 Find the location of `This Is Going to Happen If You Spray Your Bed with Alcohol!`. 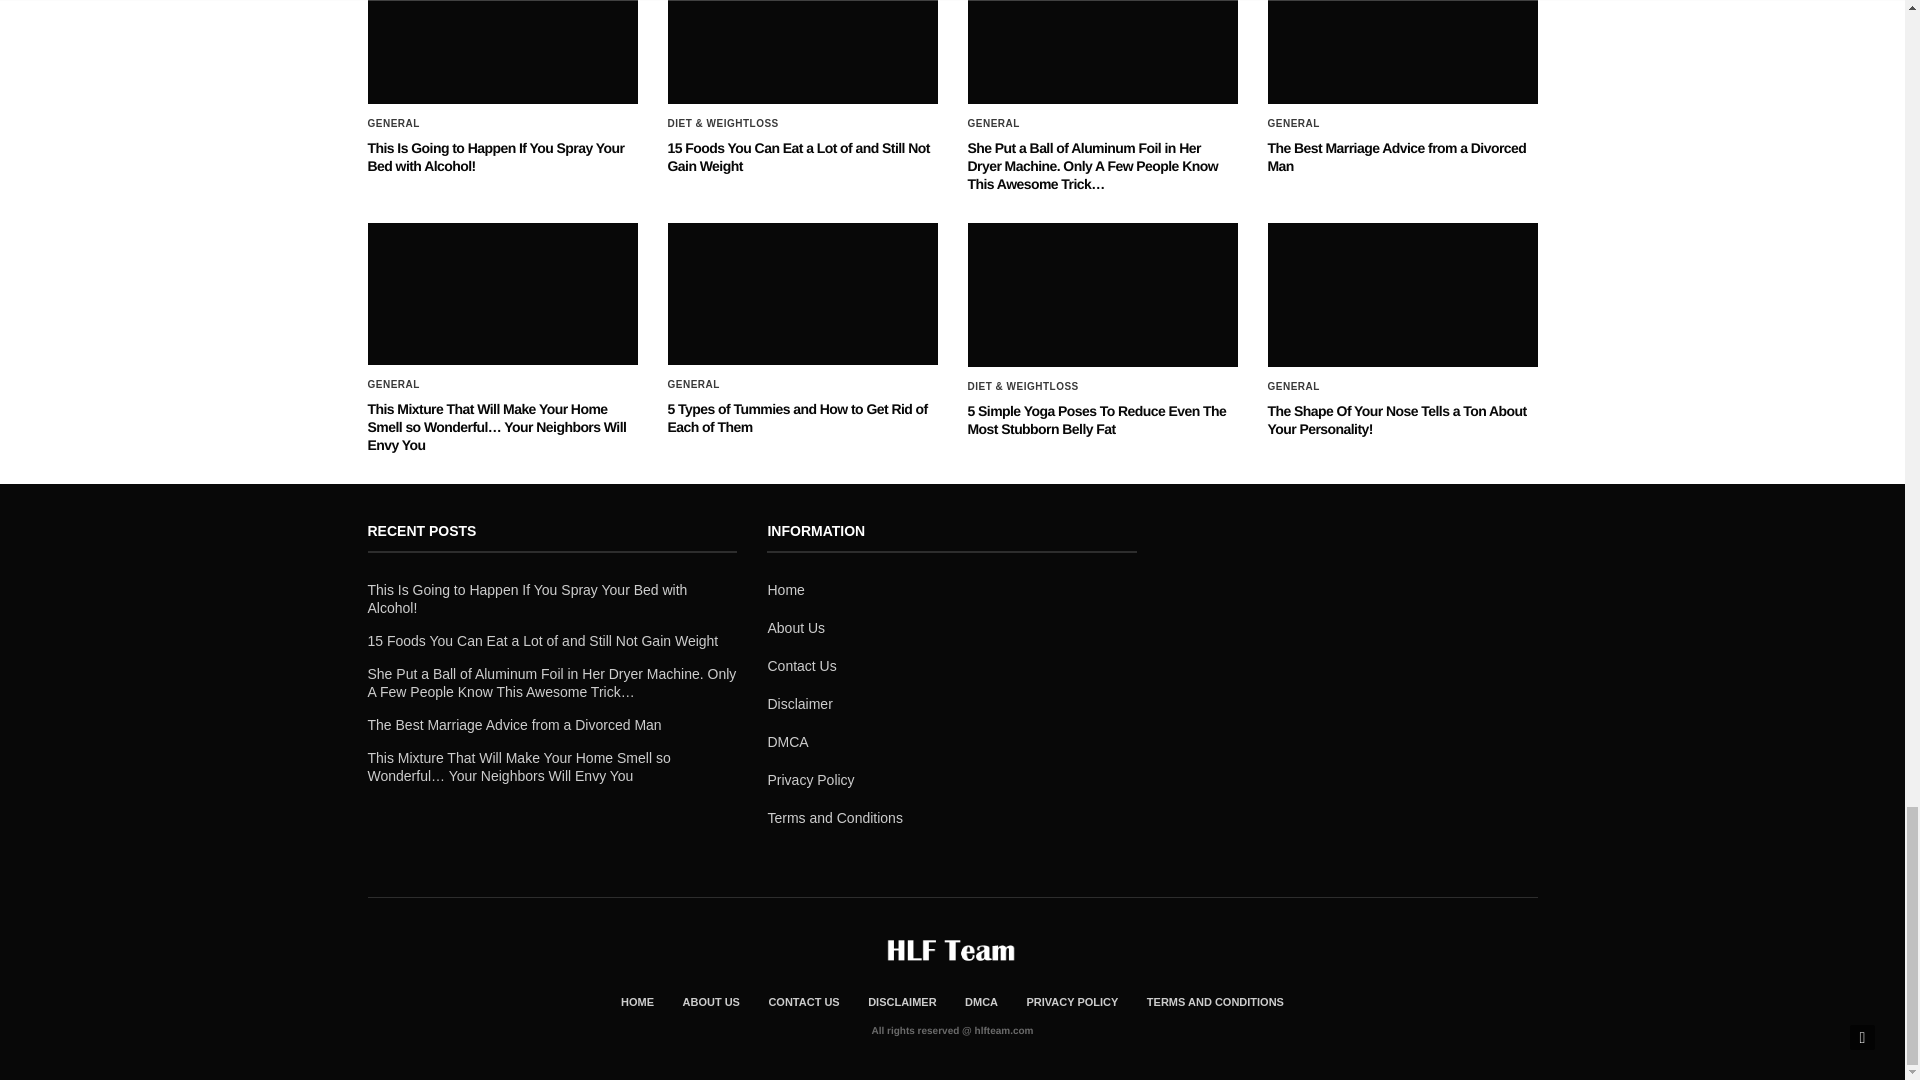

This Is Going to Happen If You Spray Your Bed with Alcohol! is located at coordinates (502, 52).